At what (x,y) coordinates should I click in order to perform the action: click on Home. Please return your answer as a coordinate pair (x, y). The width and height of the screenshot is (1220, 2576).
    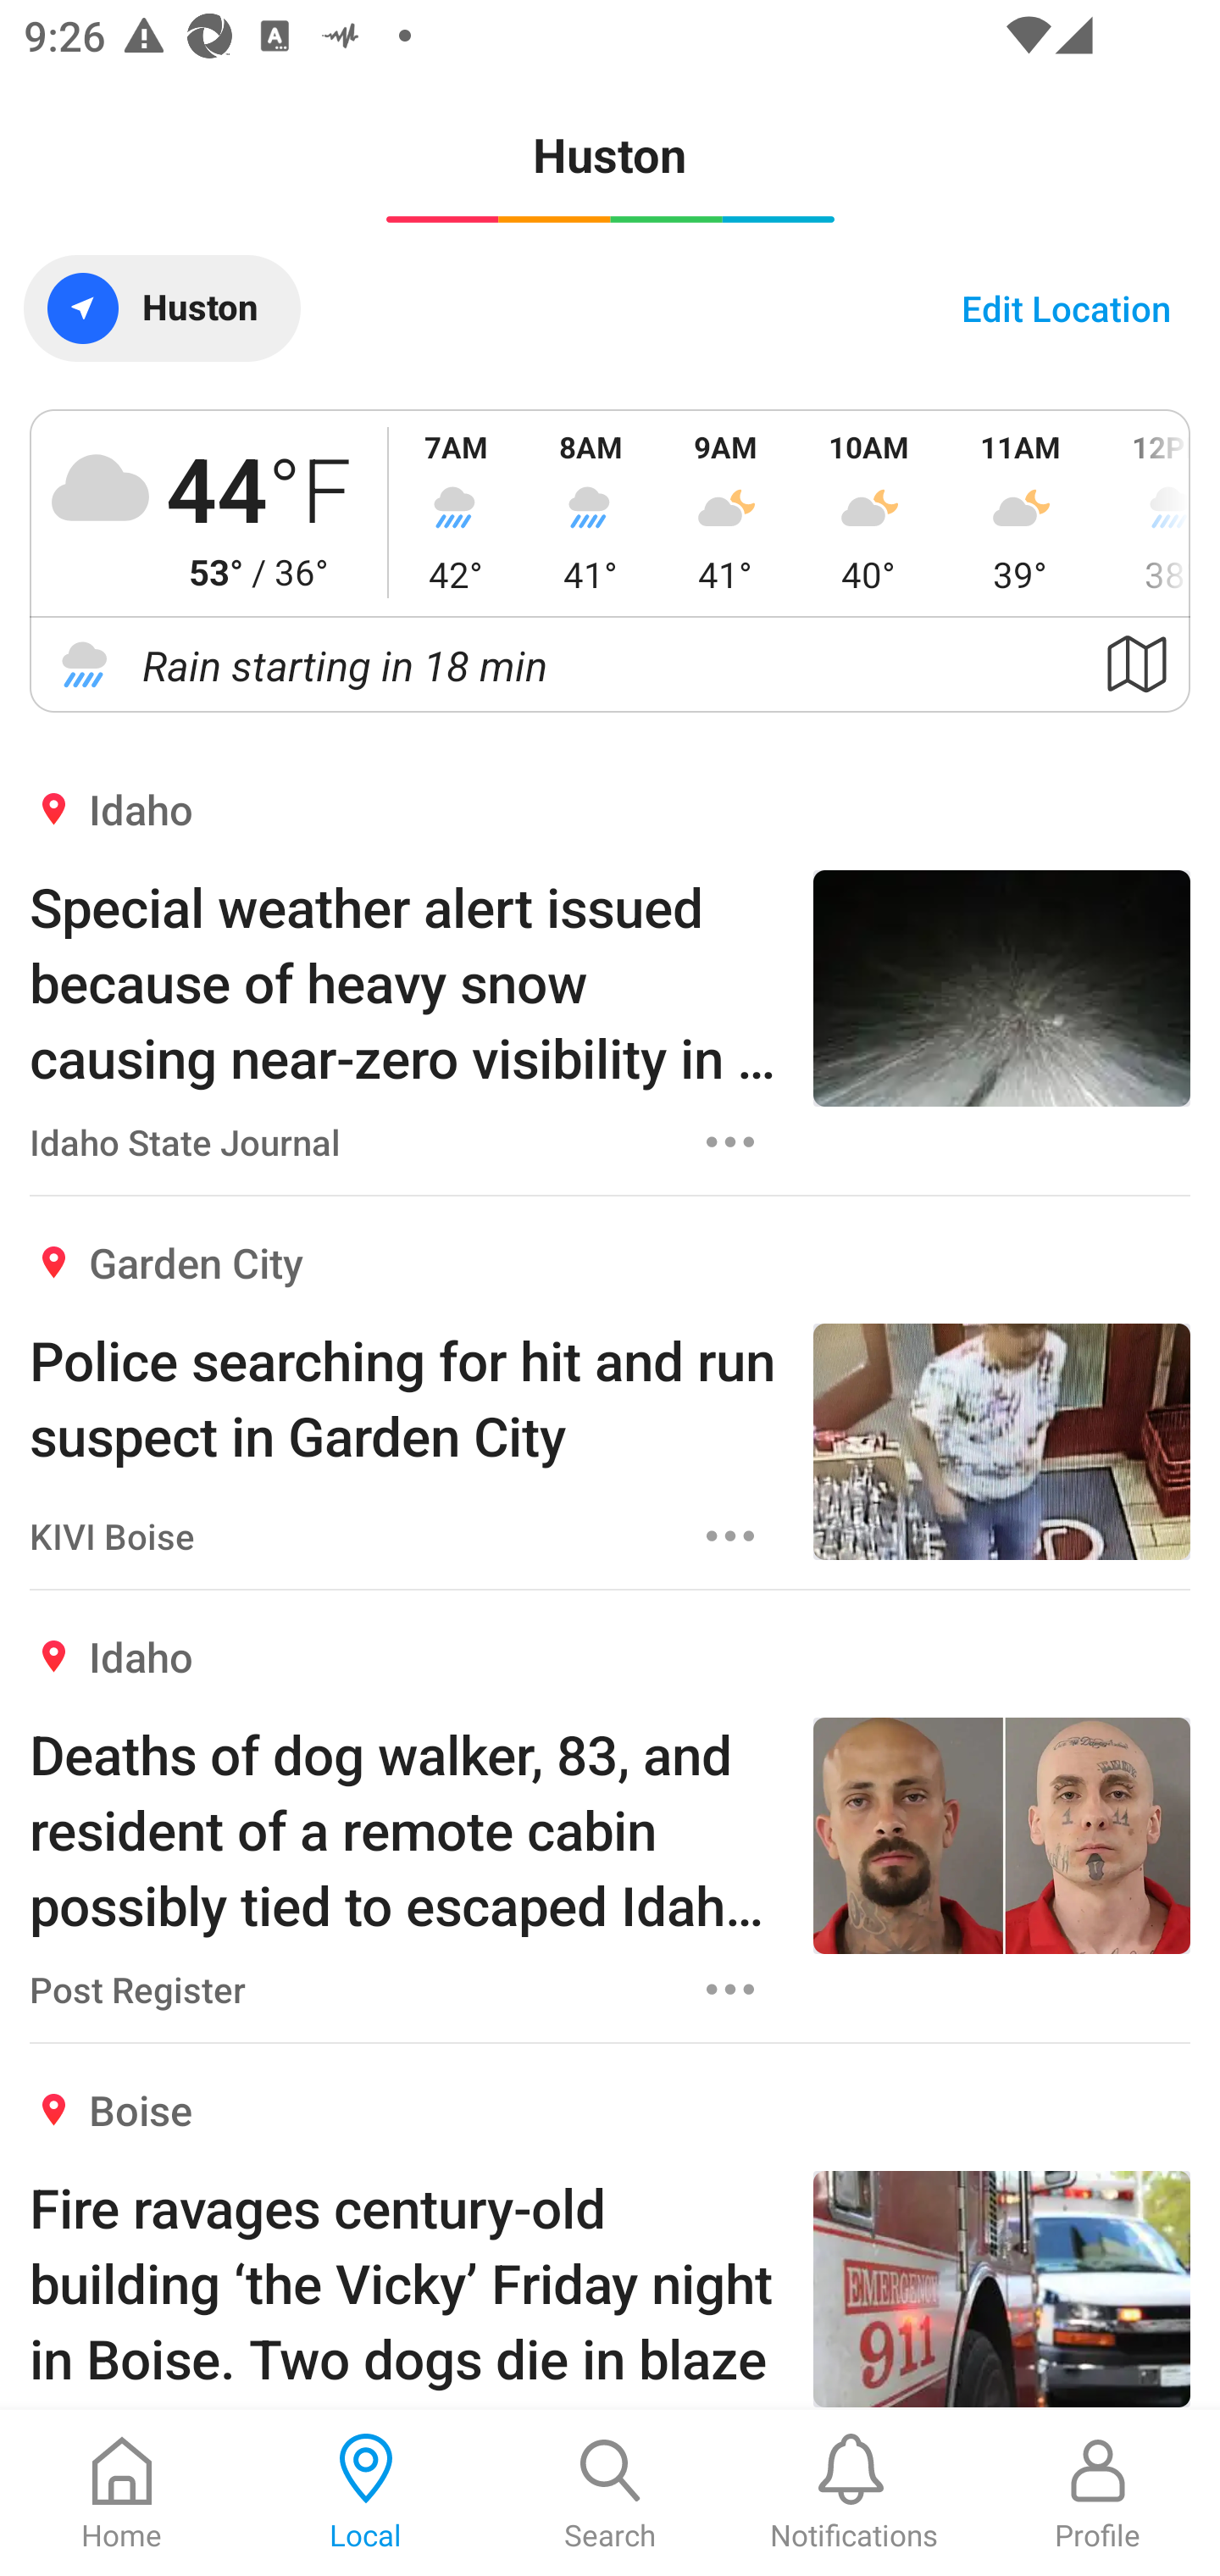
    Looking at the image, I should click on (122, 2493).